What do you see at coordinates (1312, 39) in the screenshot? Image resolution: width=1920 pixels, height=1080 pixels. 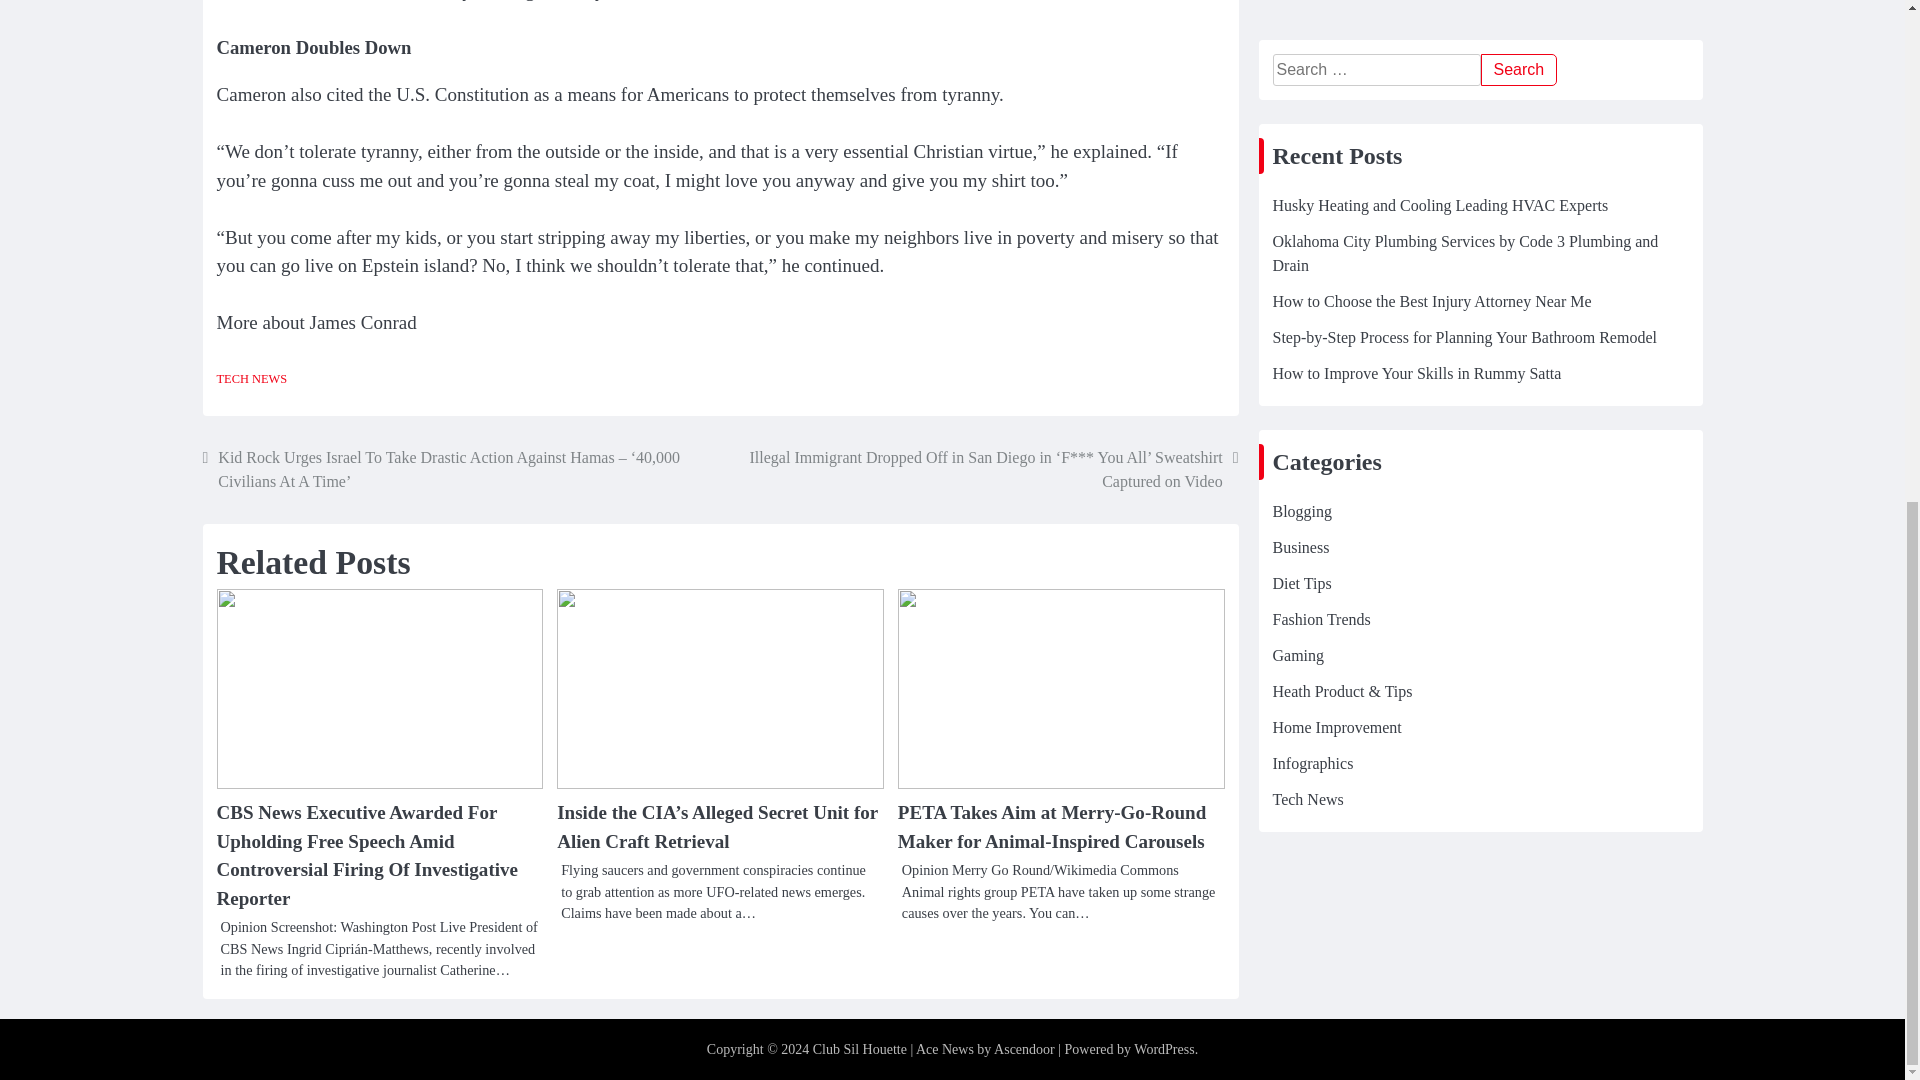 I see `Infographics` at bounding box center [1312, 39].